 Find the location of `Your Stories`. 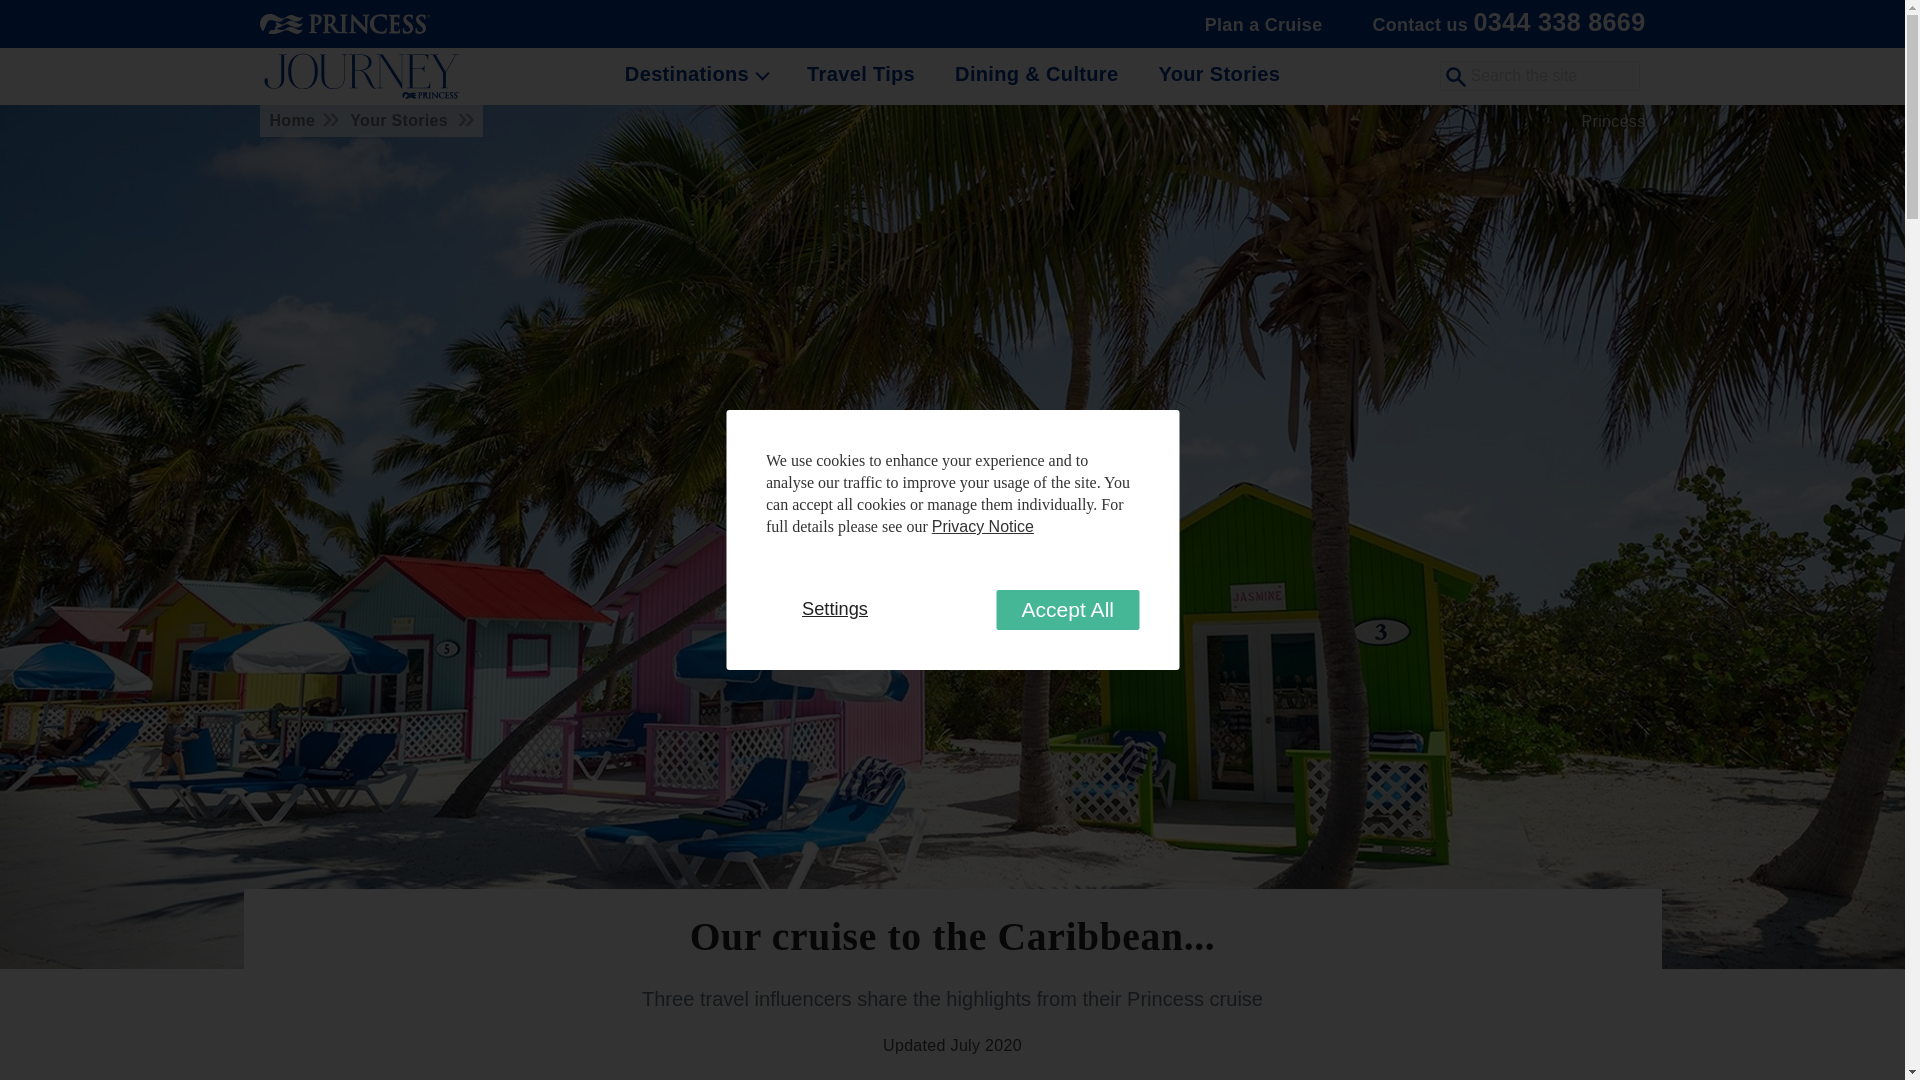

Your Stories is located at coordinates (1219, 74).